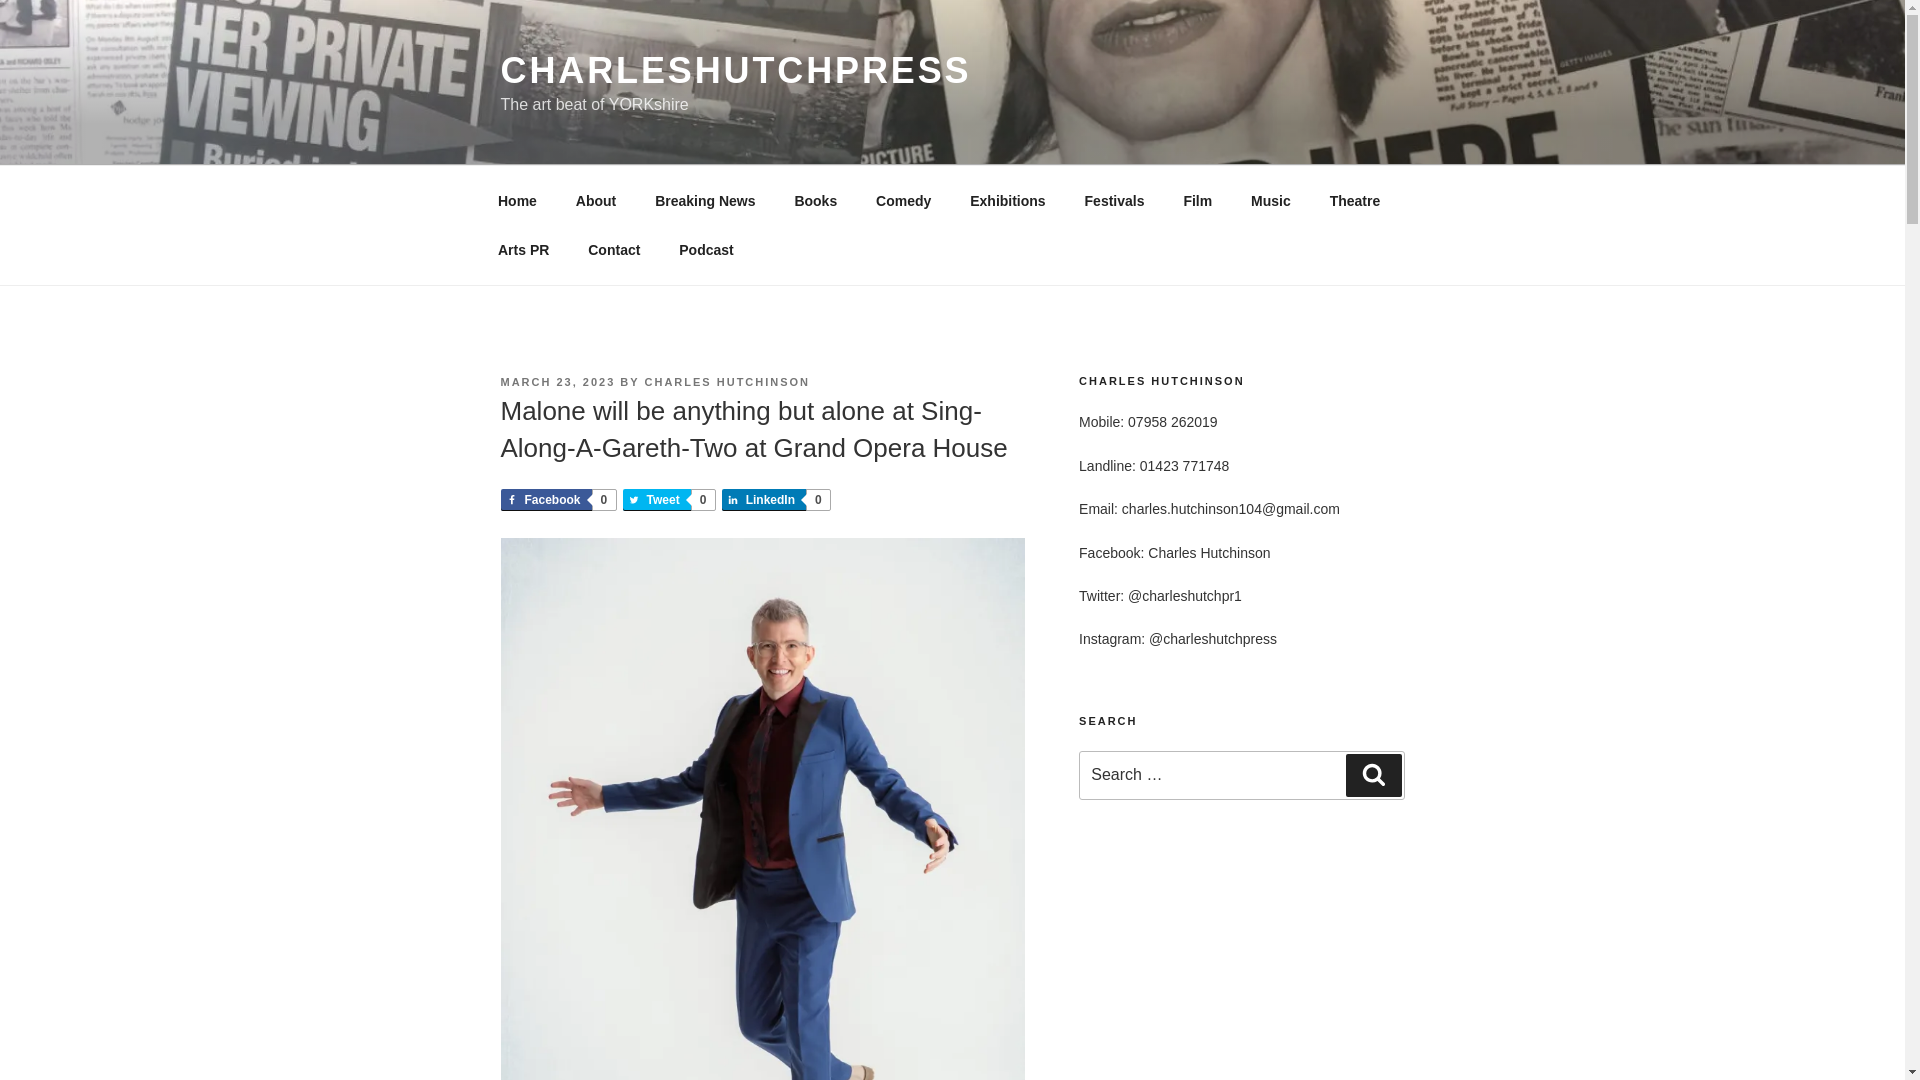 The height and width of the screenshot is (1080, 1920). What do you see at coordinates (556, 381) in the screenshot?
I see `MARCH 23, 2023` at bounding box center [556, 381].